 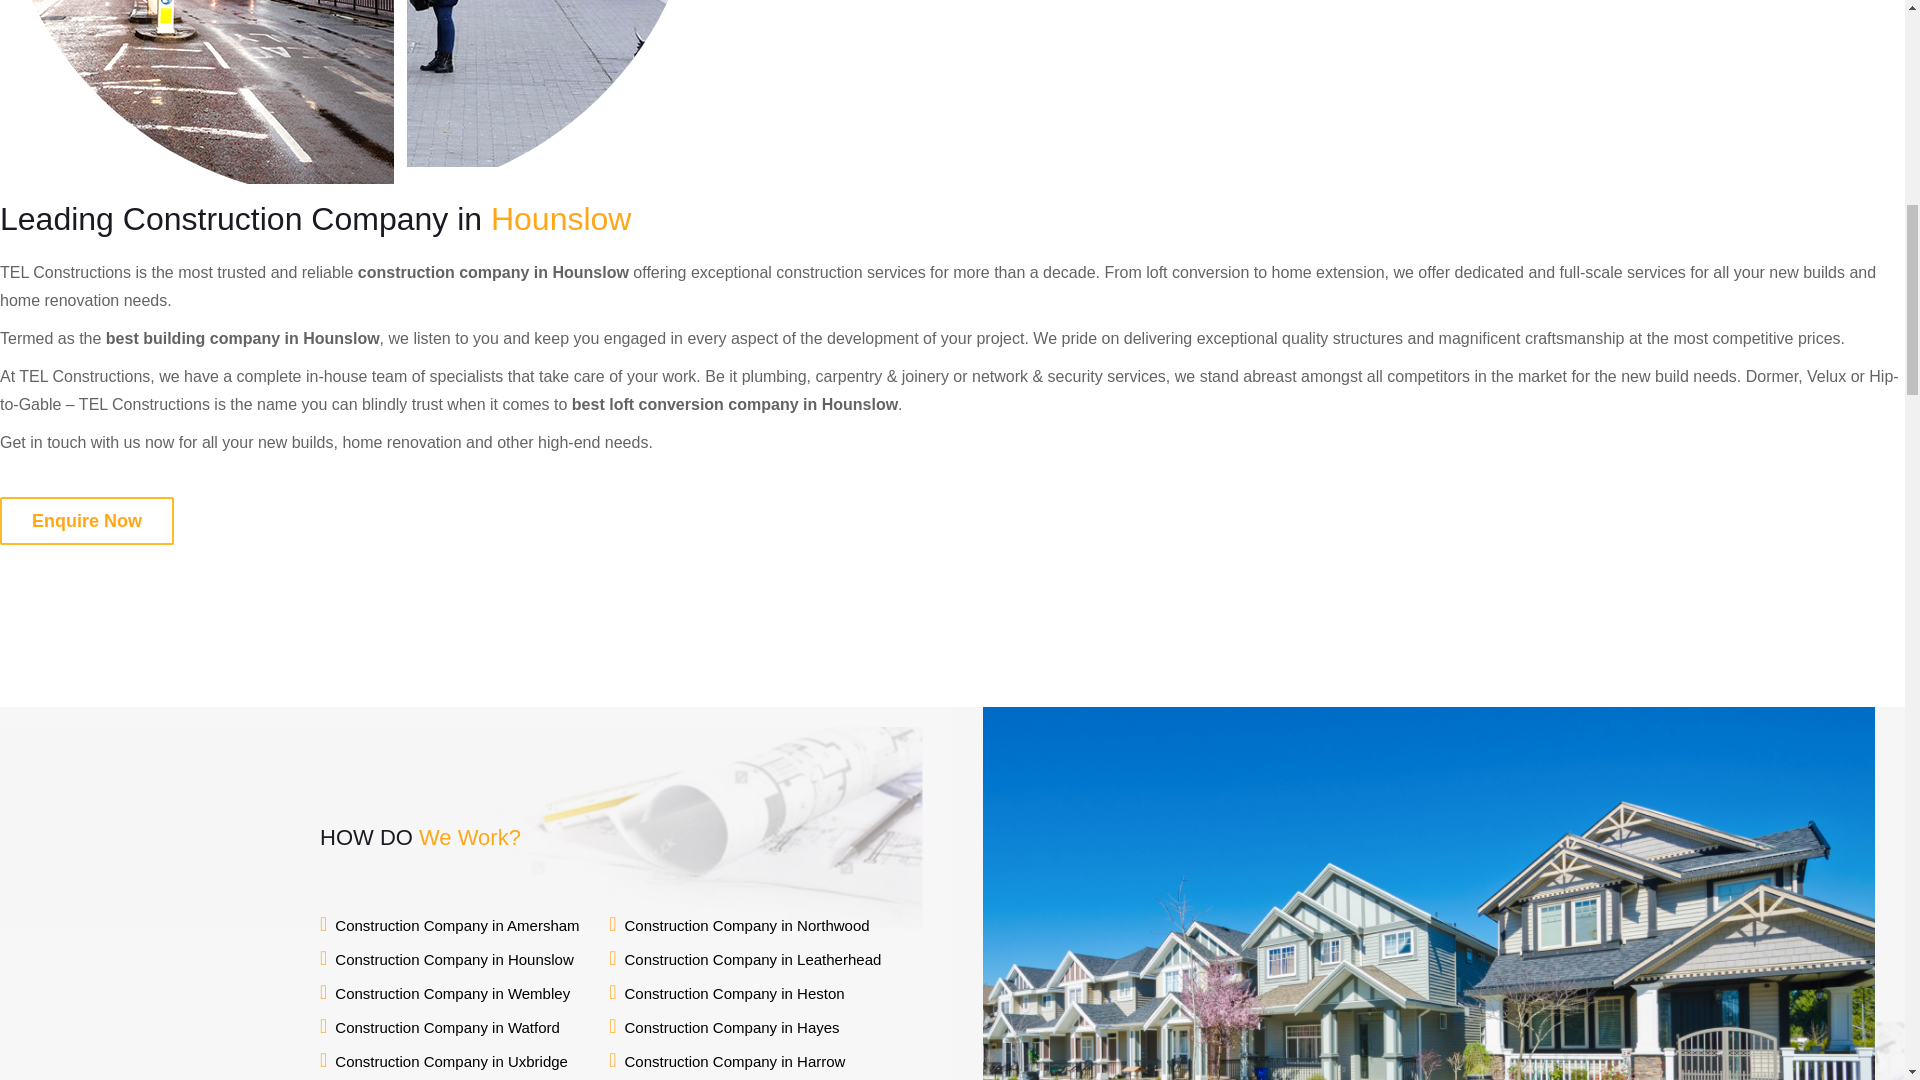 I want to click on Construction Company in Amersham, so click(x=456, y=926).